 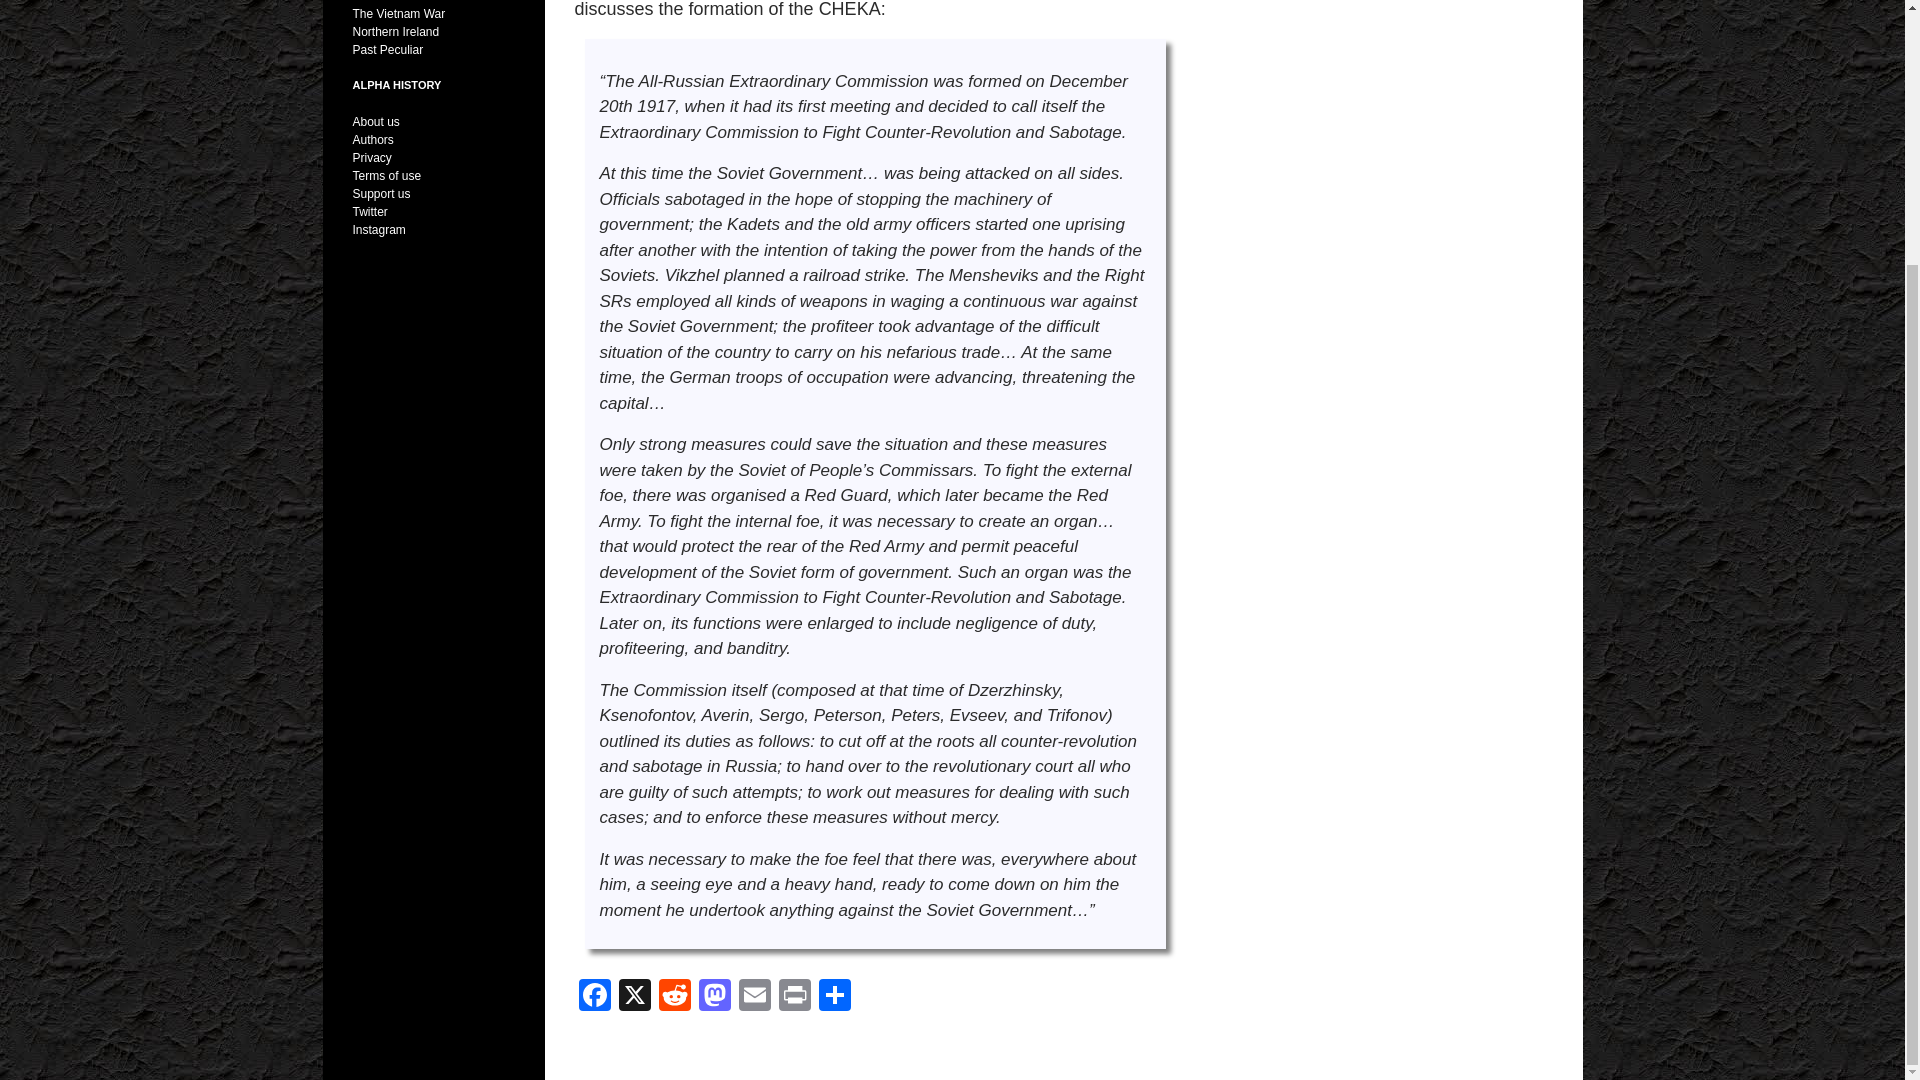 I want to click on Facebook, so click(x=594, y=997).